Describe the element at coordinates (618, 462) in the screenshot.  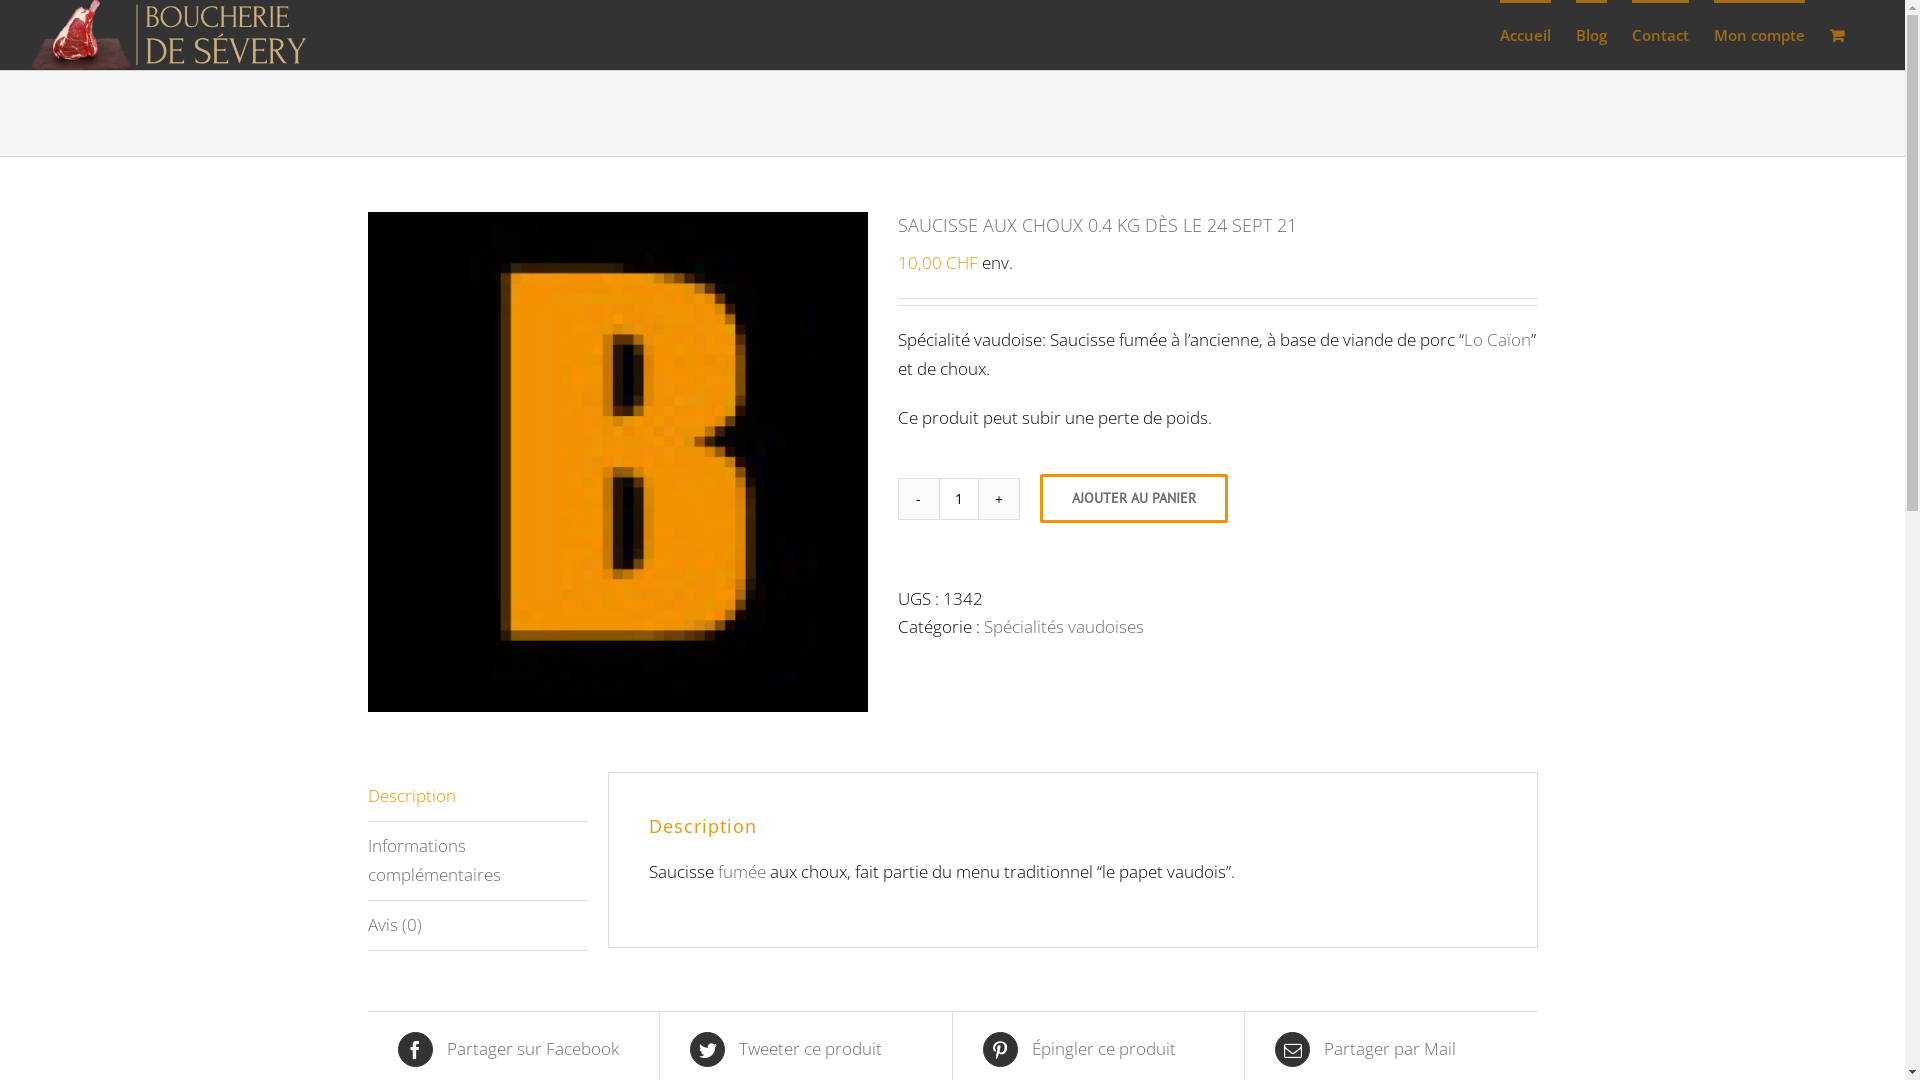
I see `cropped-facboucherie` at that location.